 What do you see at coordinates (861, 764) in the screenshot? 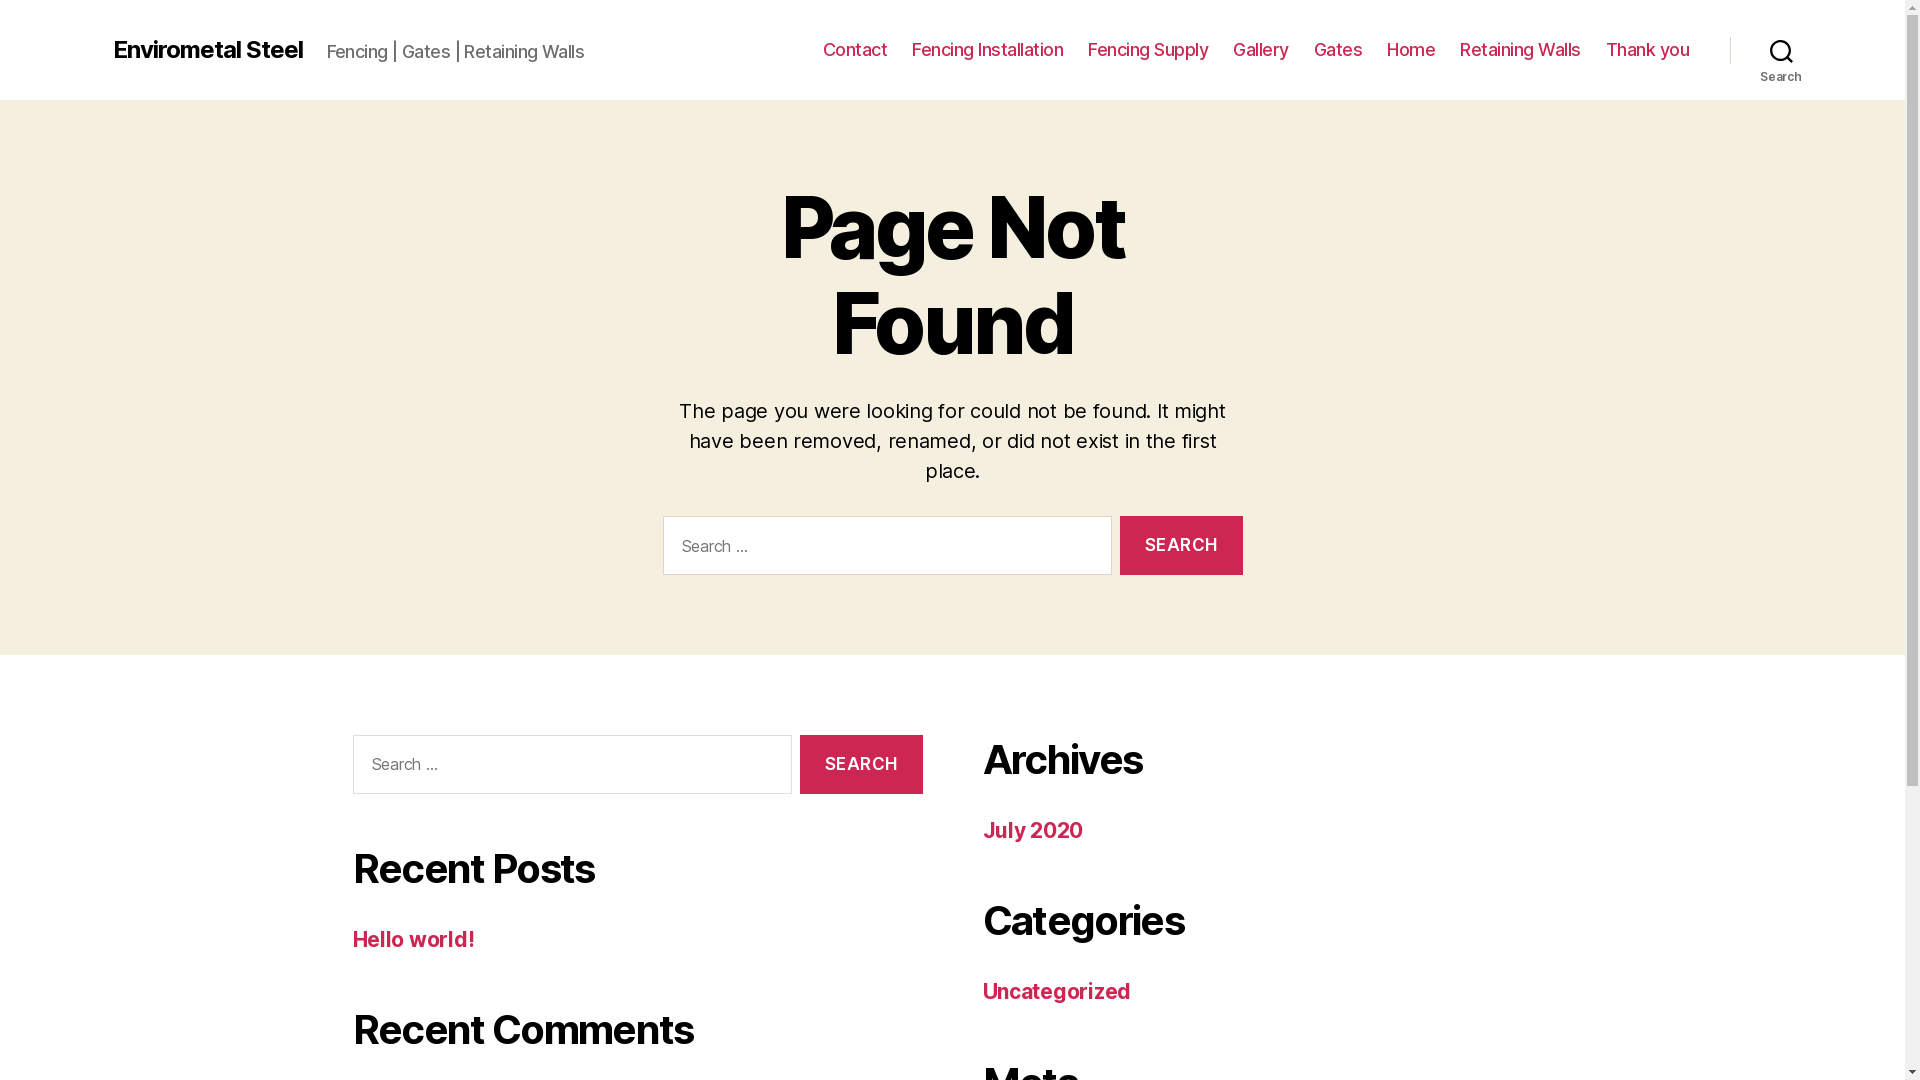
I see `Search` at bounding box center [861, 764].